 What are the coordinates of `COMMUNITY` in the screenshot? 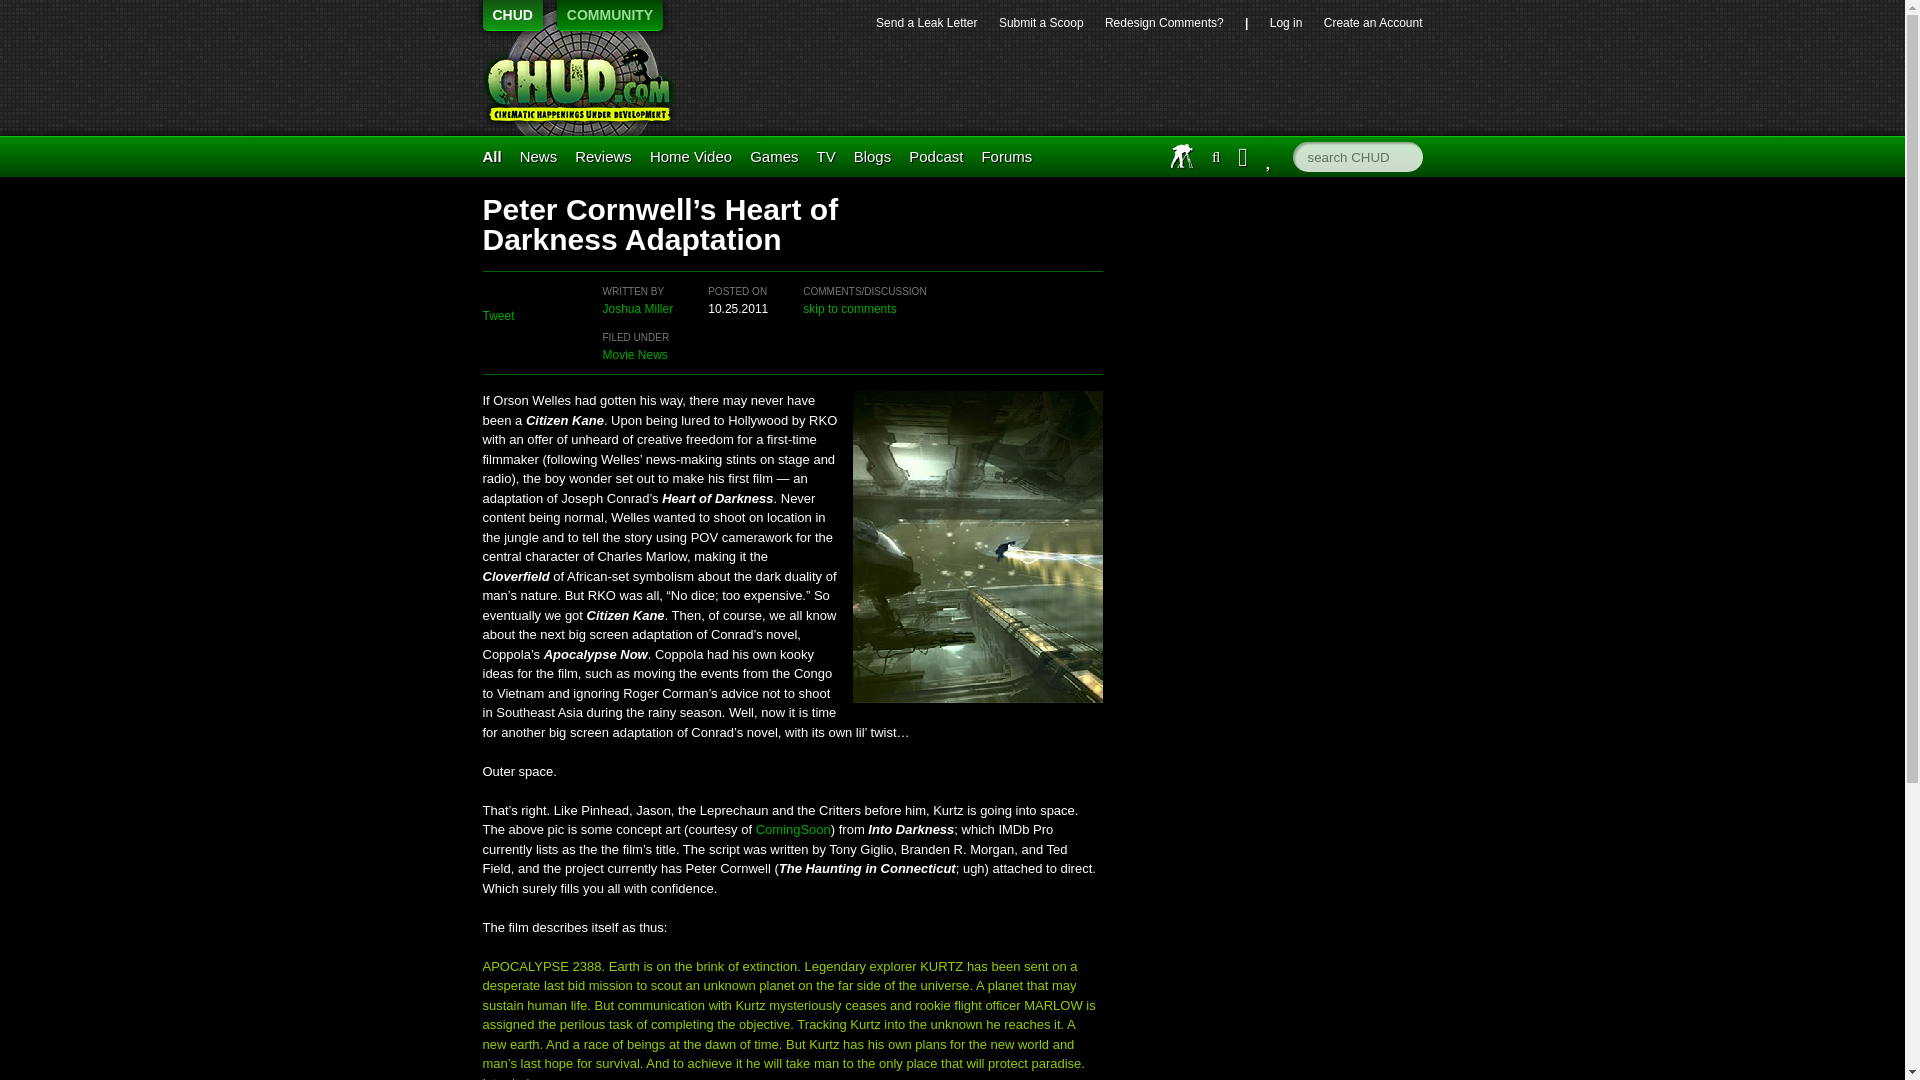 It's located at (609, 16).